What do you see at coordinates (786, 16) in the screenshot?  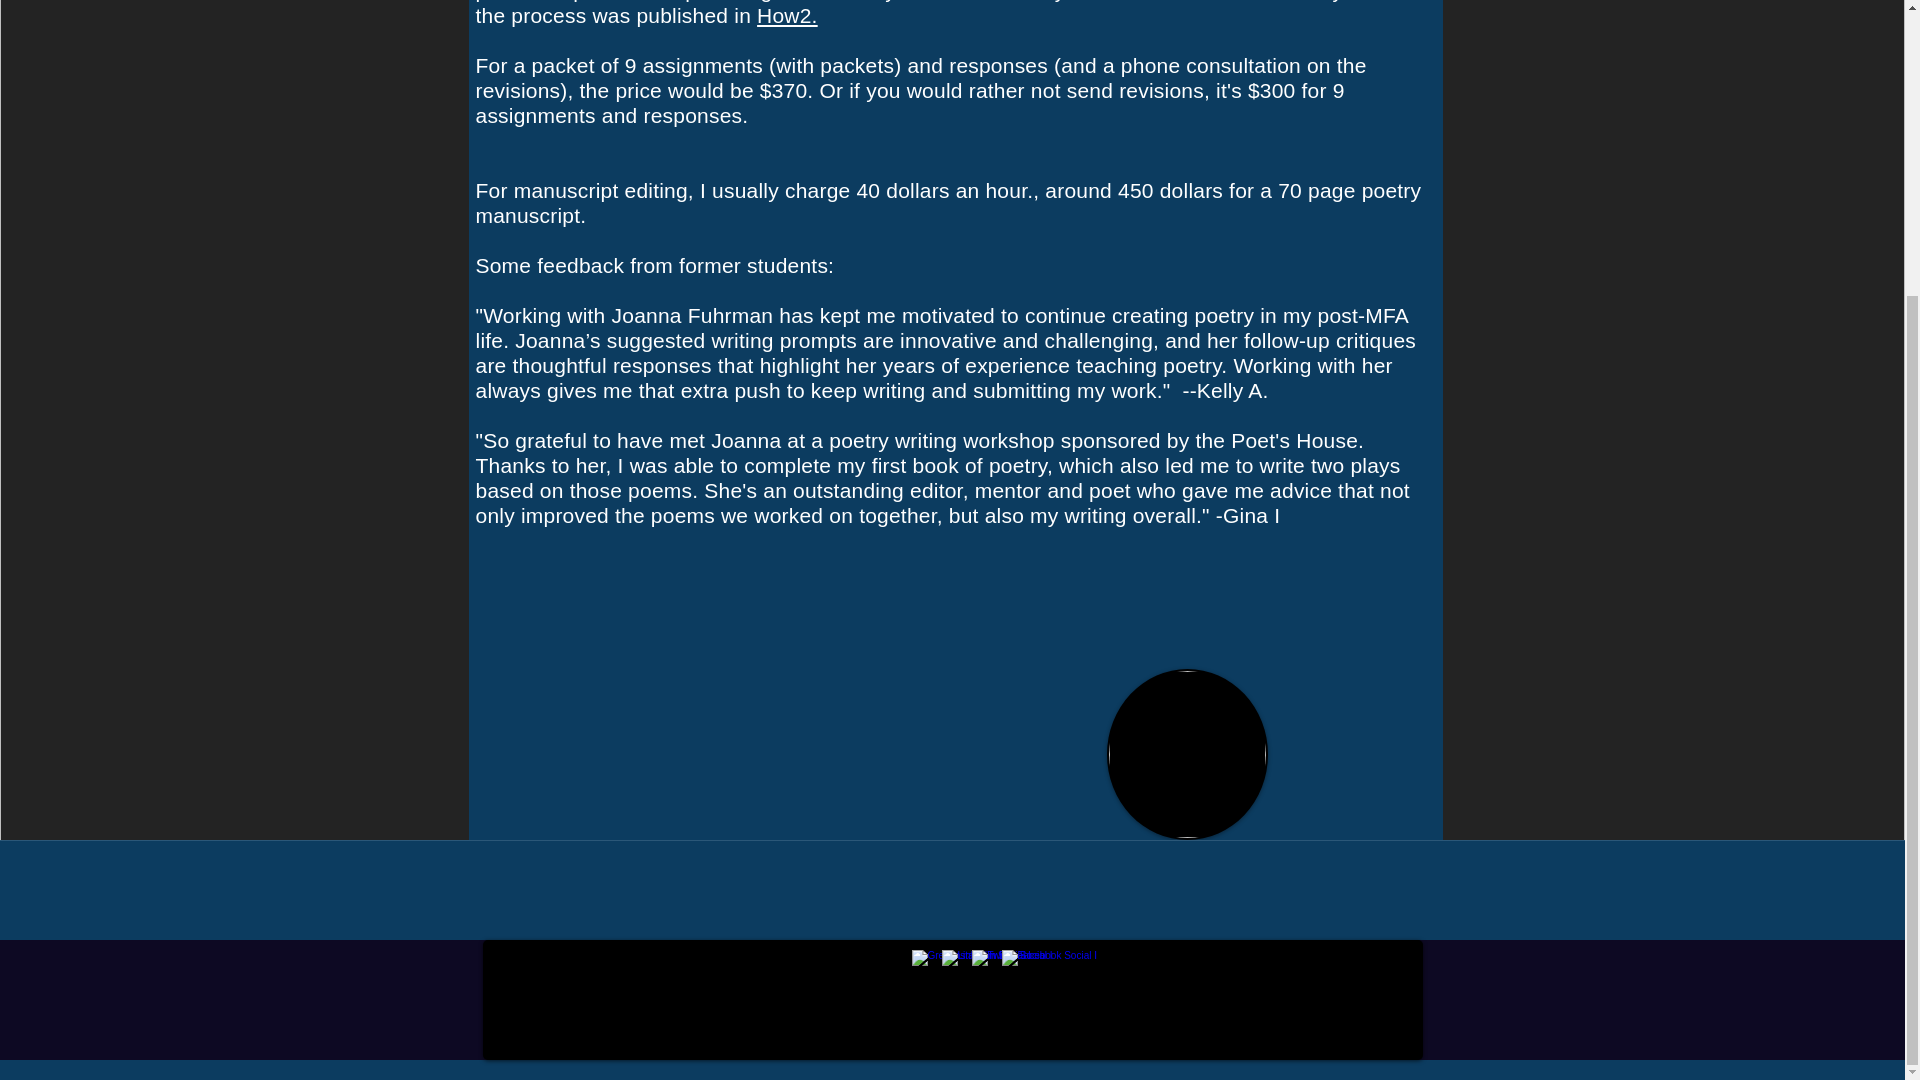 I see `How2.` at bounding box center [786, 16].